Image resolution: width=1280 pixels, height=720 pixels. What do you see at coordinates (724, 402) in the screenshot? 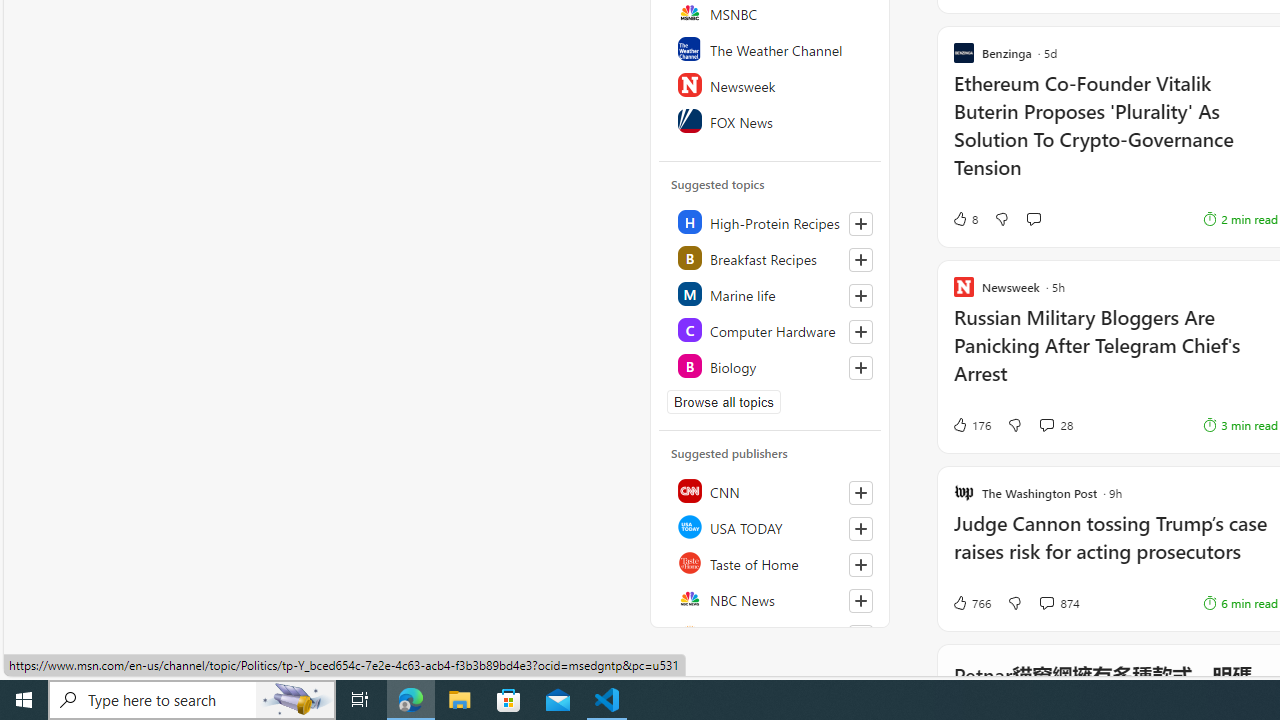
I see `Browse all topics` at bounding box center [724, 402].